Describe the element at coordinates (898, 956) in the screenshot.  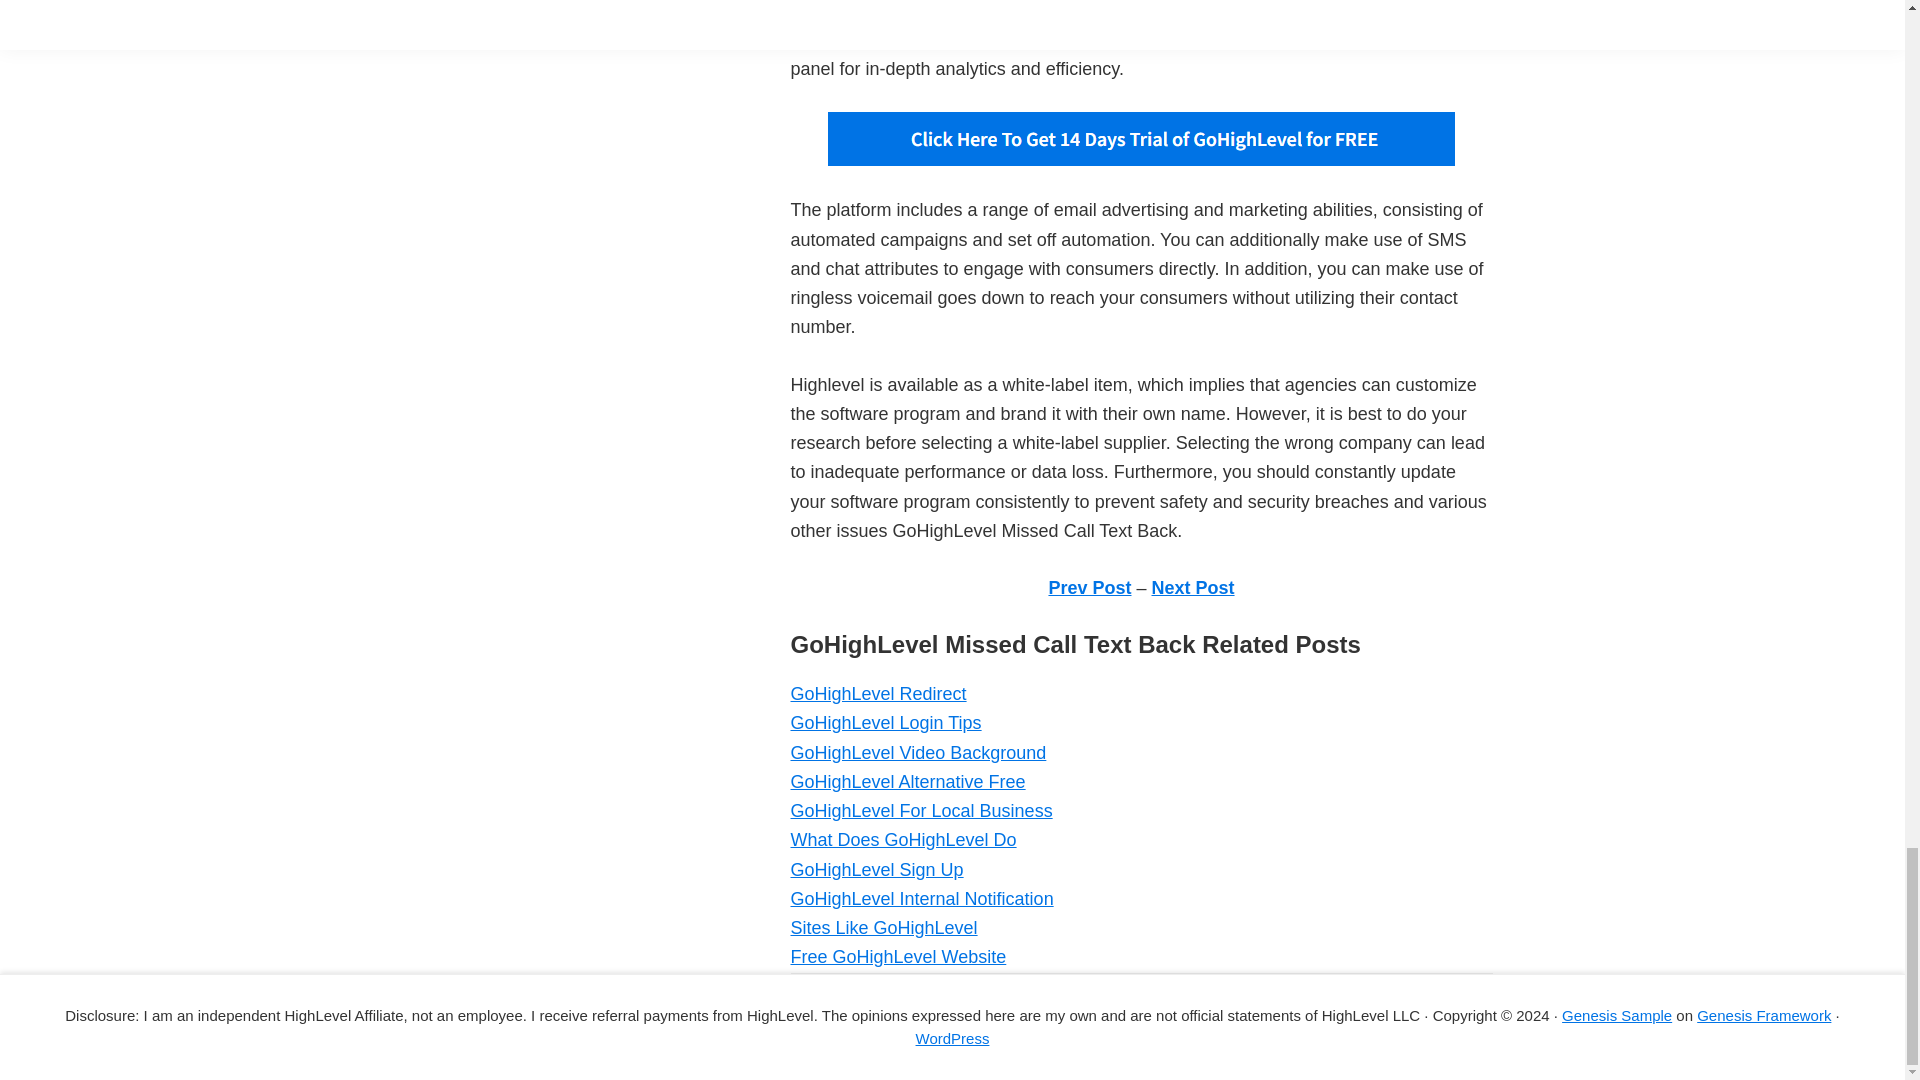
I see `Free GoHighLevel Website` at that location.